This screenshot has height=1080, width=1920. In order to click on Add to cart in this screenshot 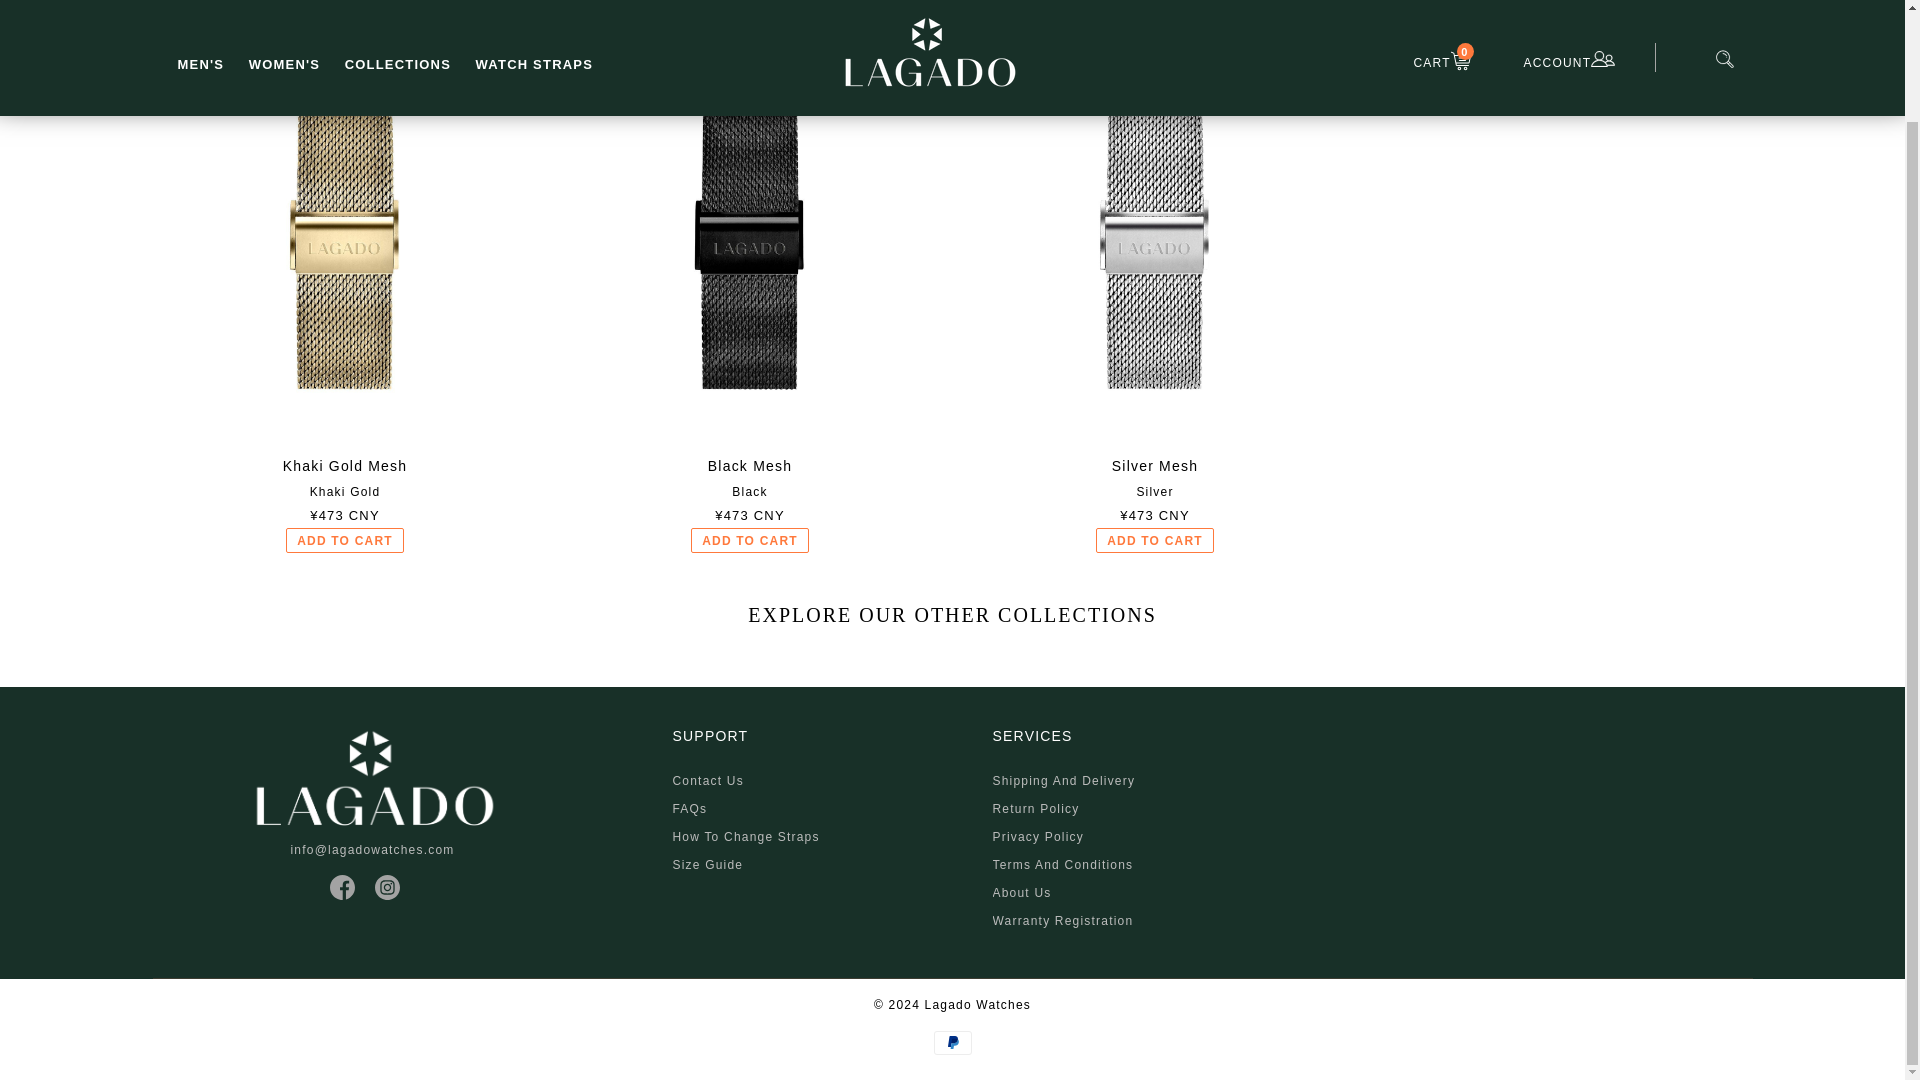, I will do `click(344, 540)`.